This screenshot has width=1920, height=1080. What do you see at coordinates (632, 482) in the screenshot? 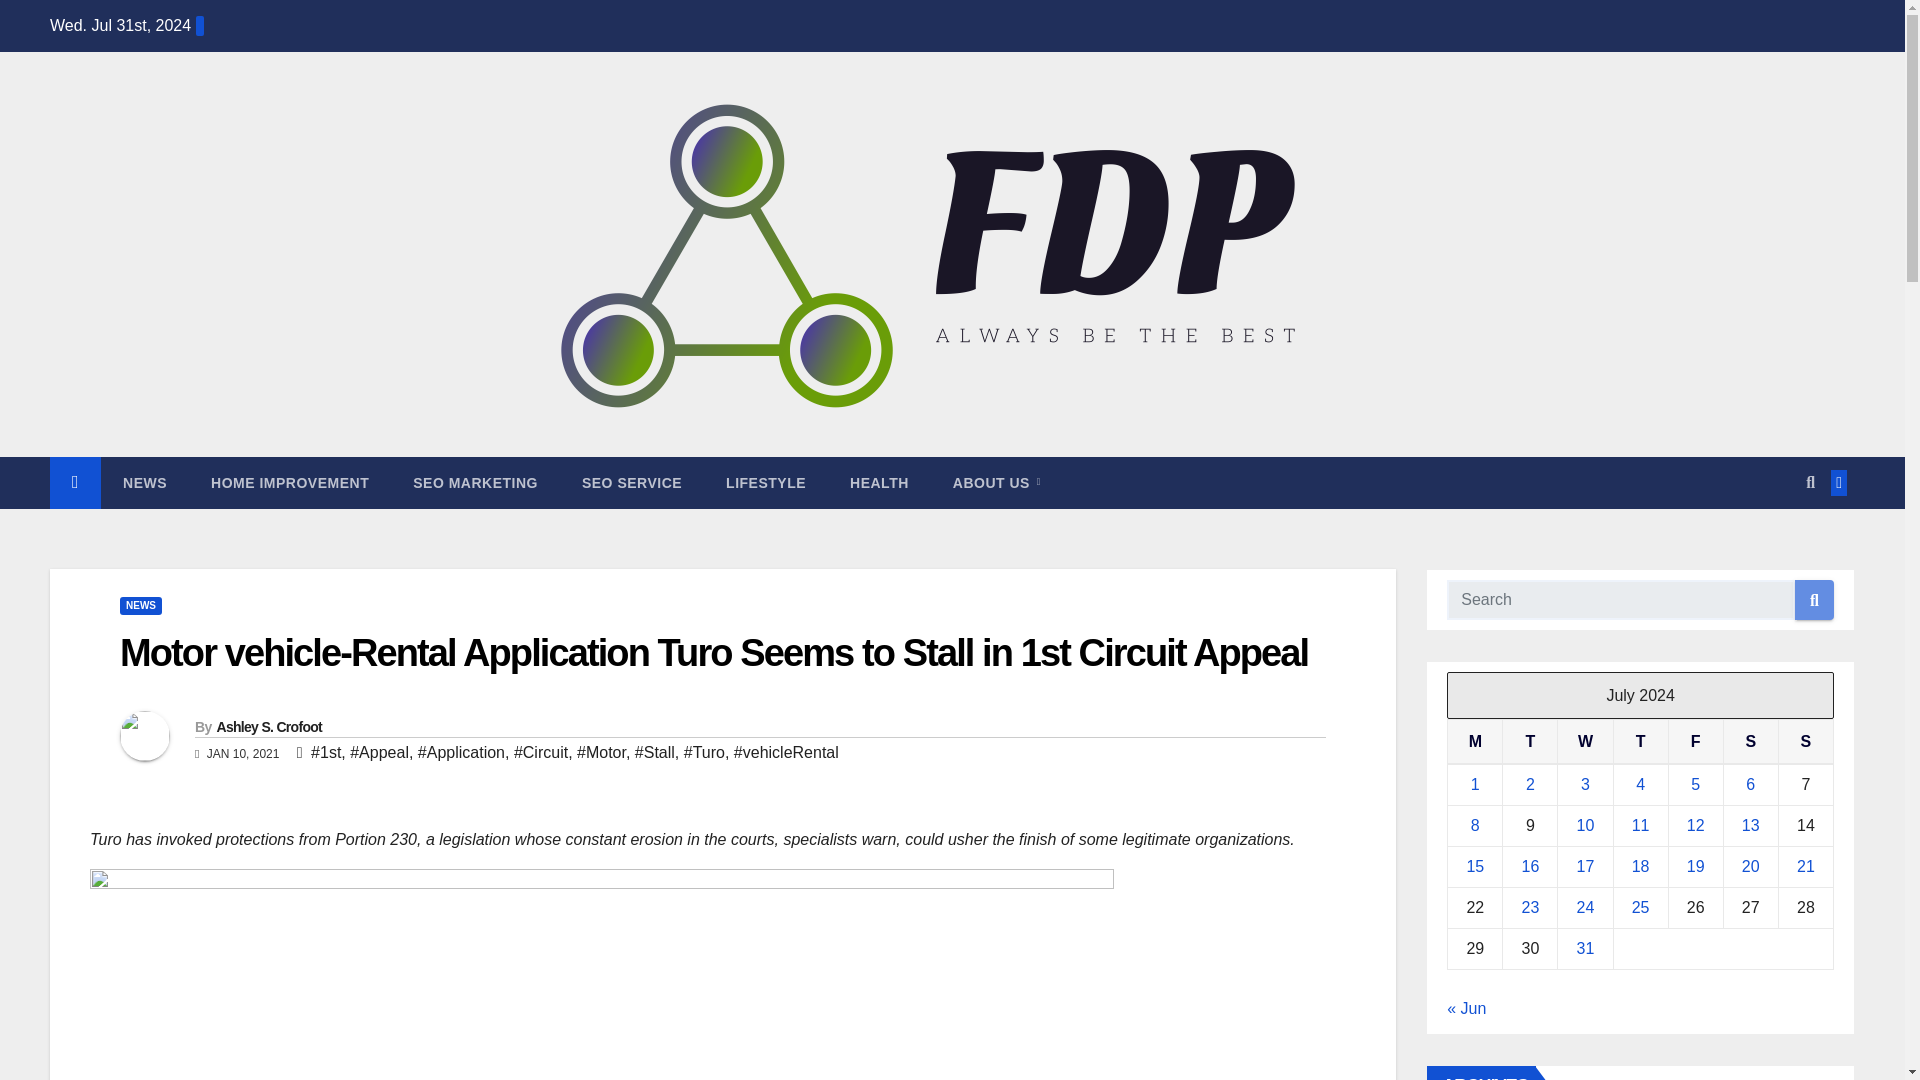
I see `SEO Service` at bounding box center [632, 482].